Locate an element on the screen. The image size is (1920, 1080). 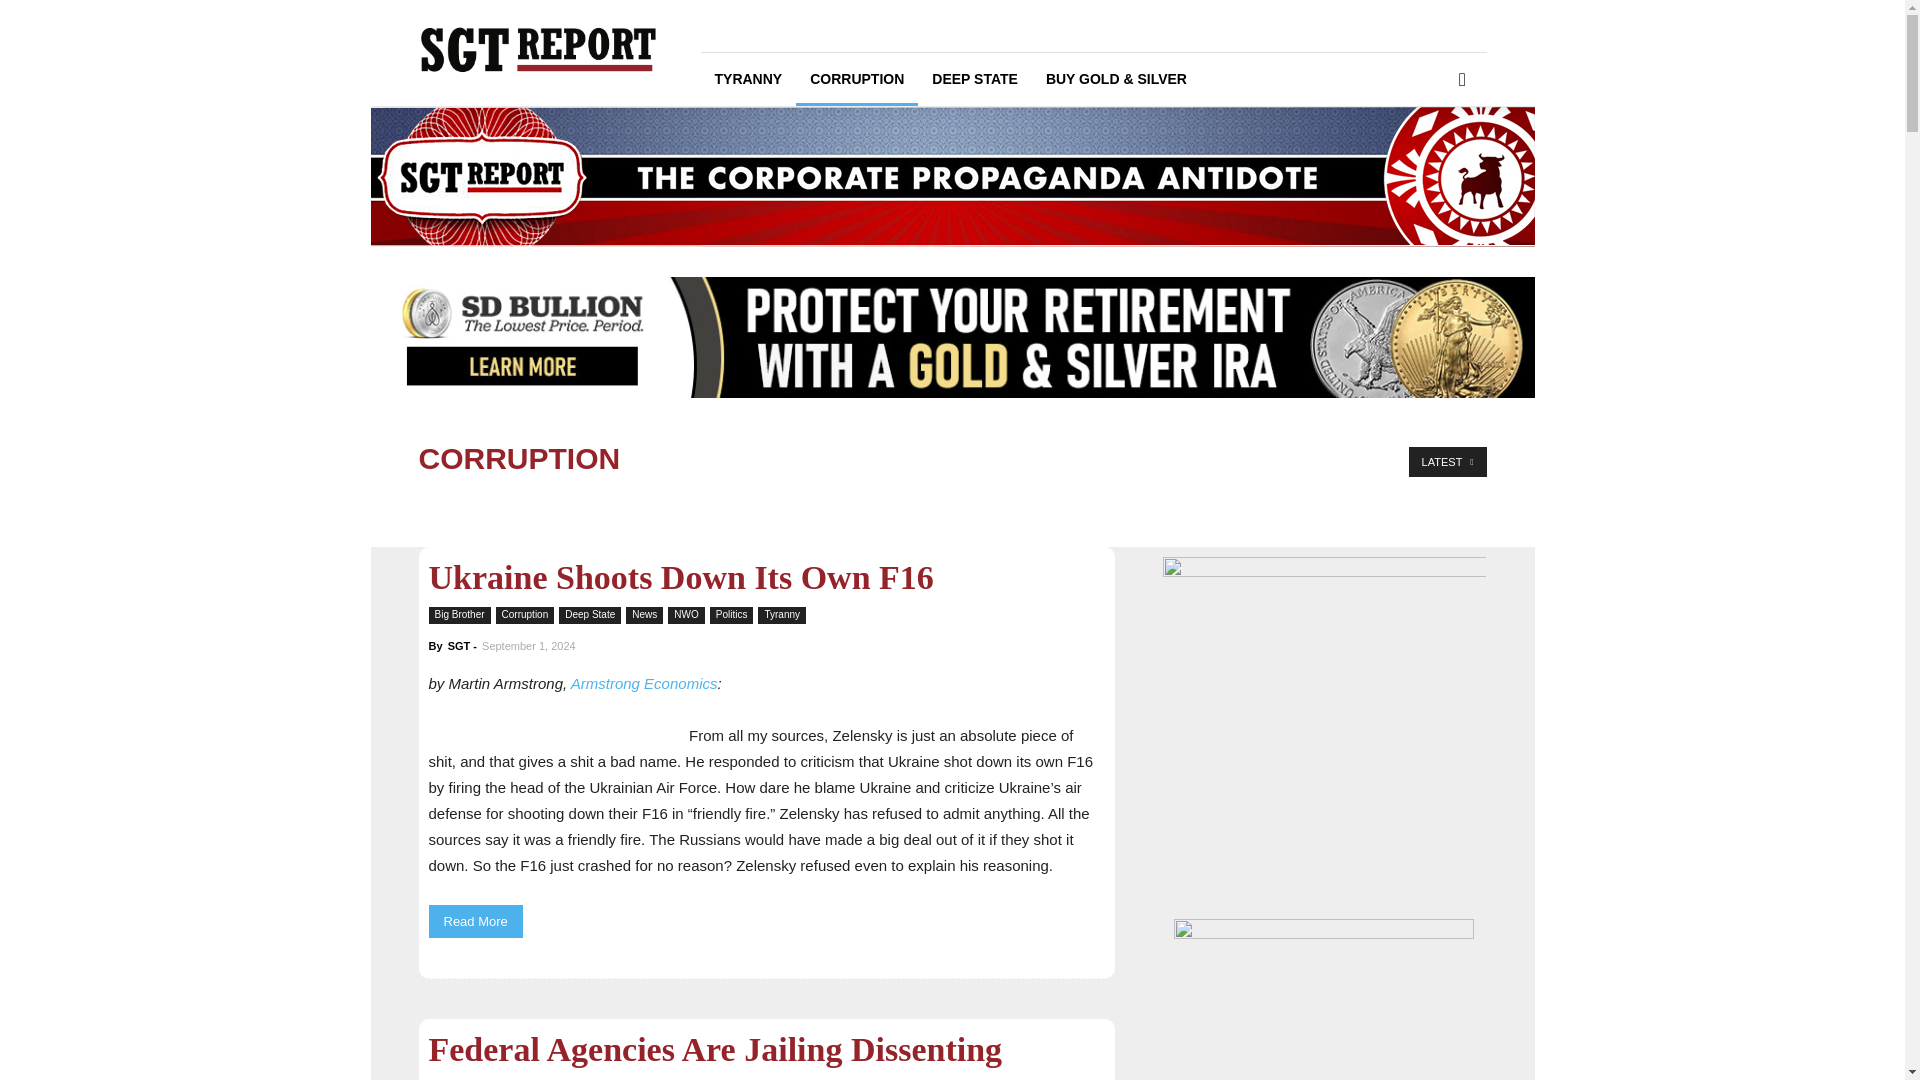
SGT is located at coordinates (458, 646).